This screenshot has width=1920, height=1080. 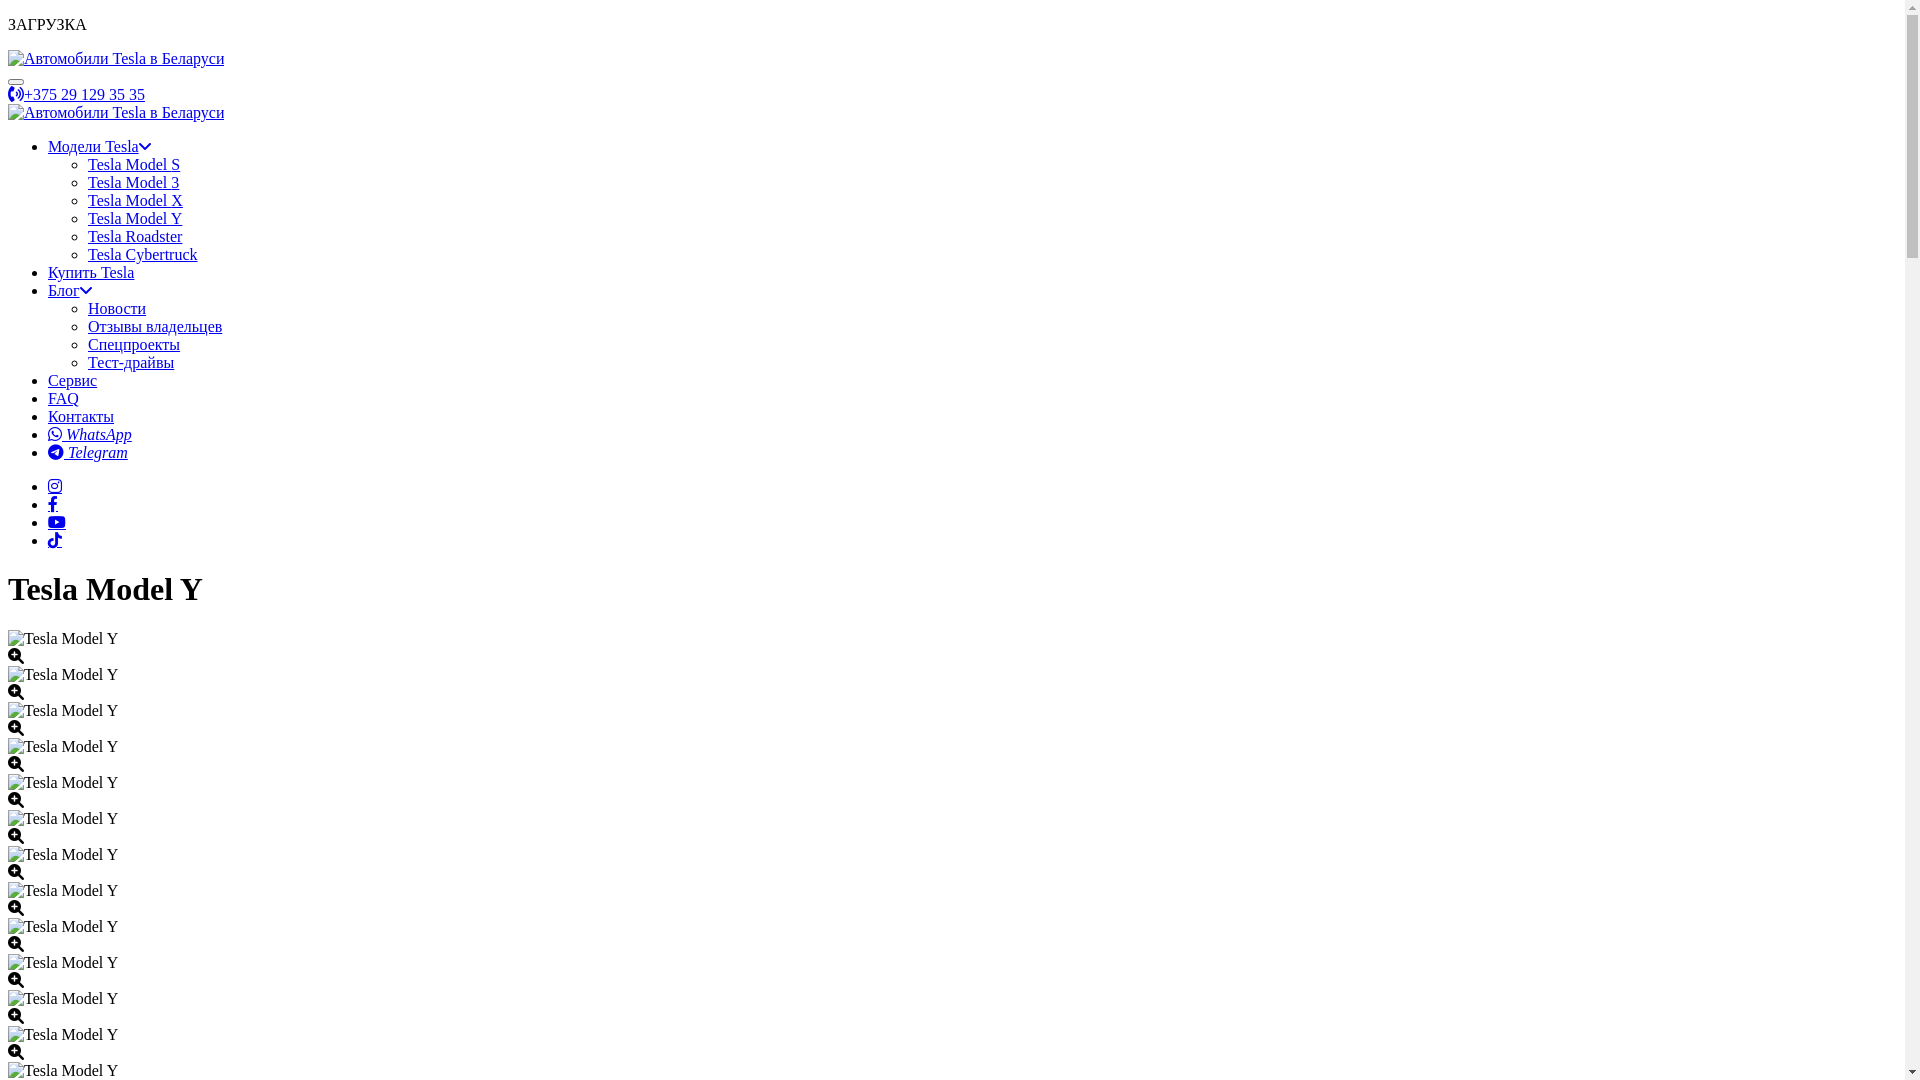 What do you see at coordinates (135, 218) in the screenshot?
I see `Tesla Model Y` at bounding box center [135, 218].